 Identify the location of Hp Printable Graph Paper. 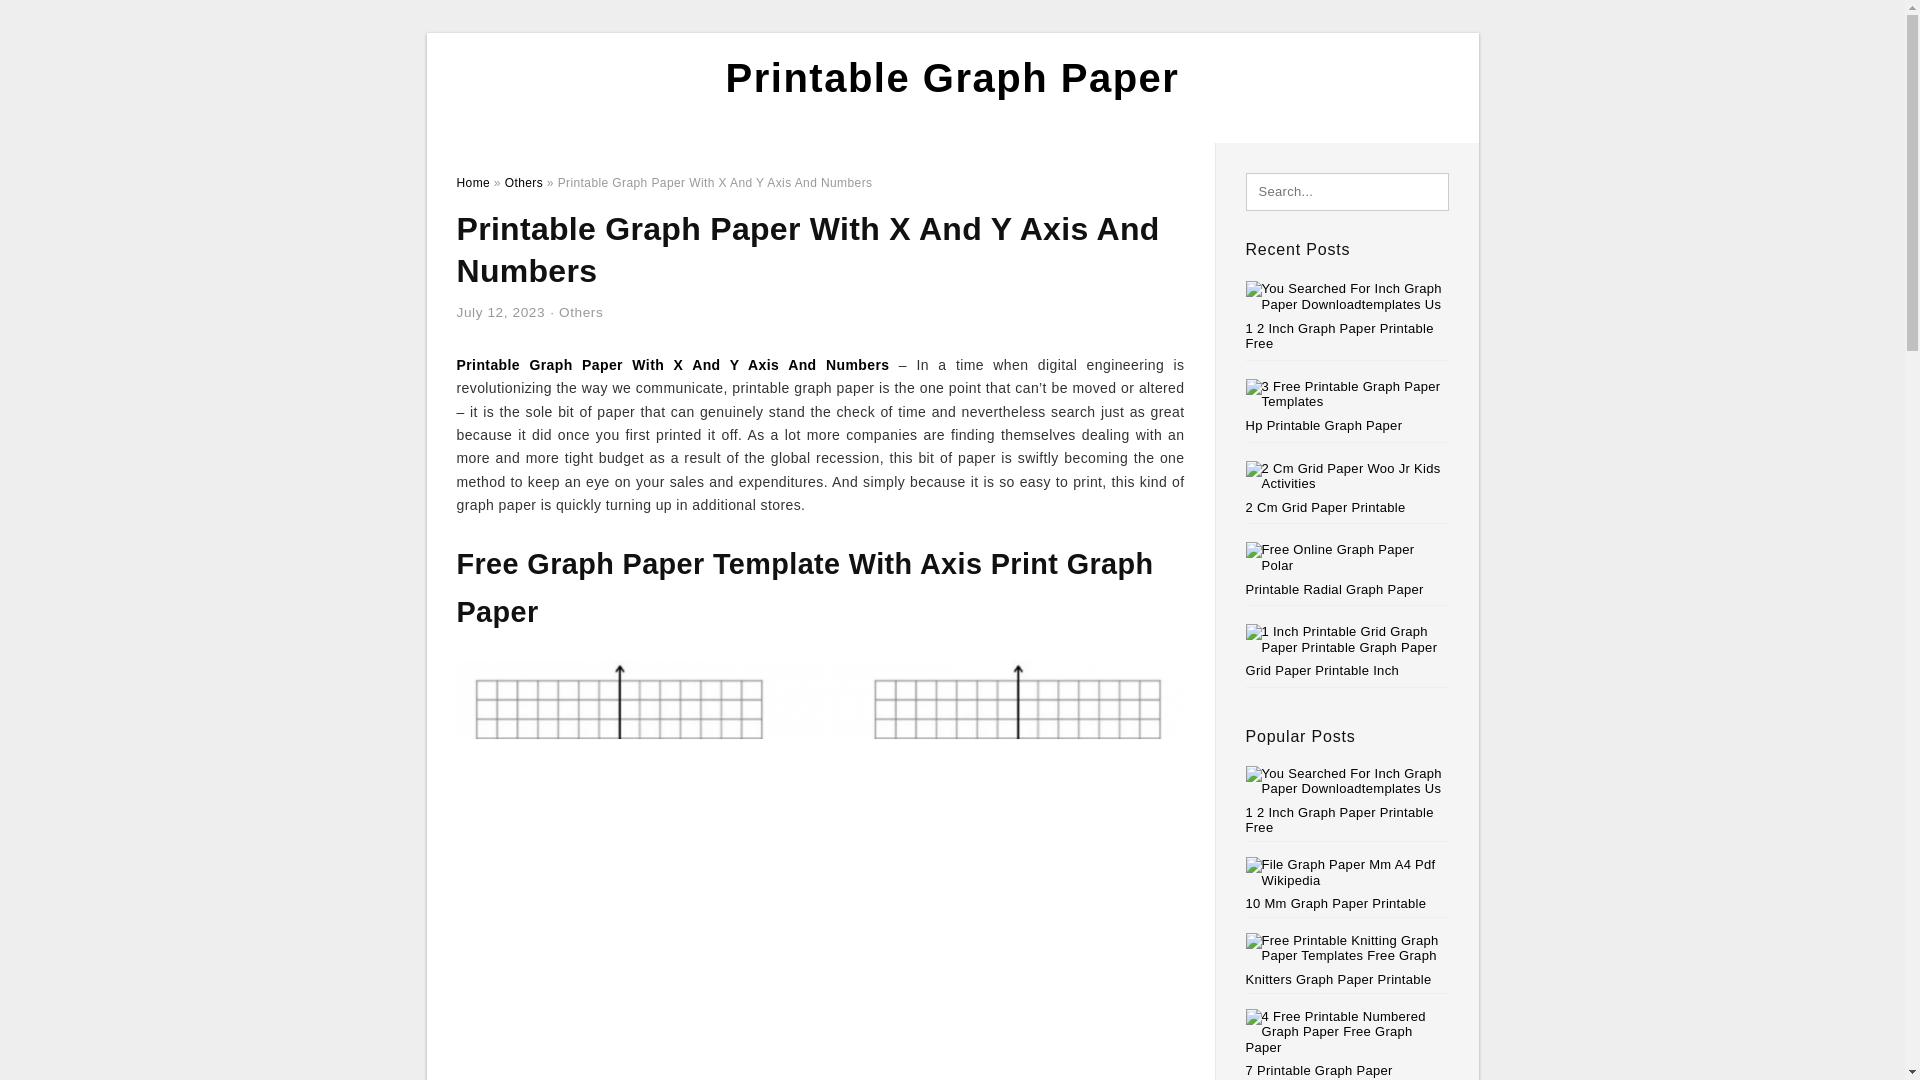
(1324, 425).